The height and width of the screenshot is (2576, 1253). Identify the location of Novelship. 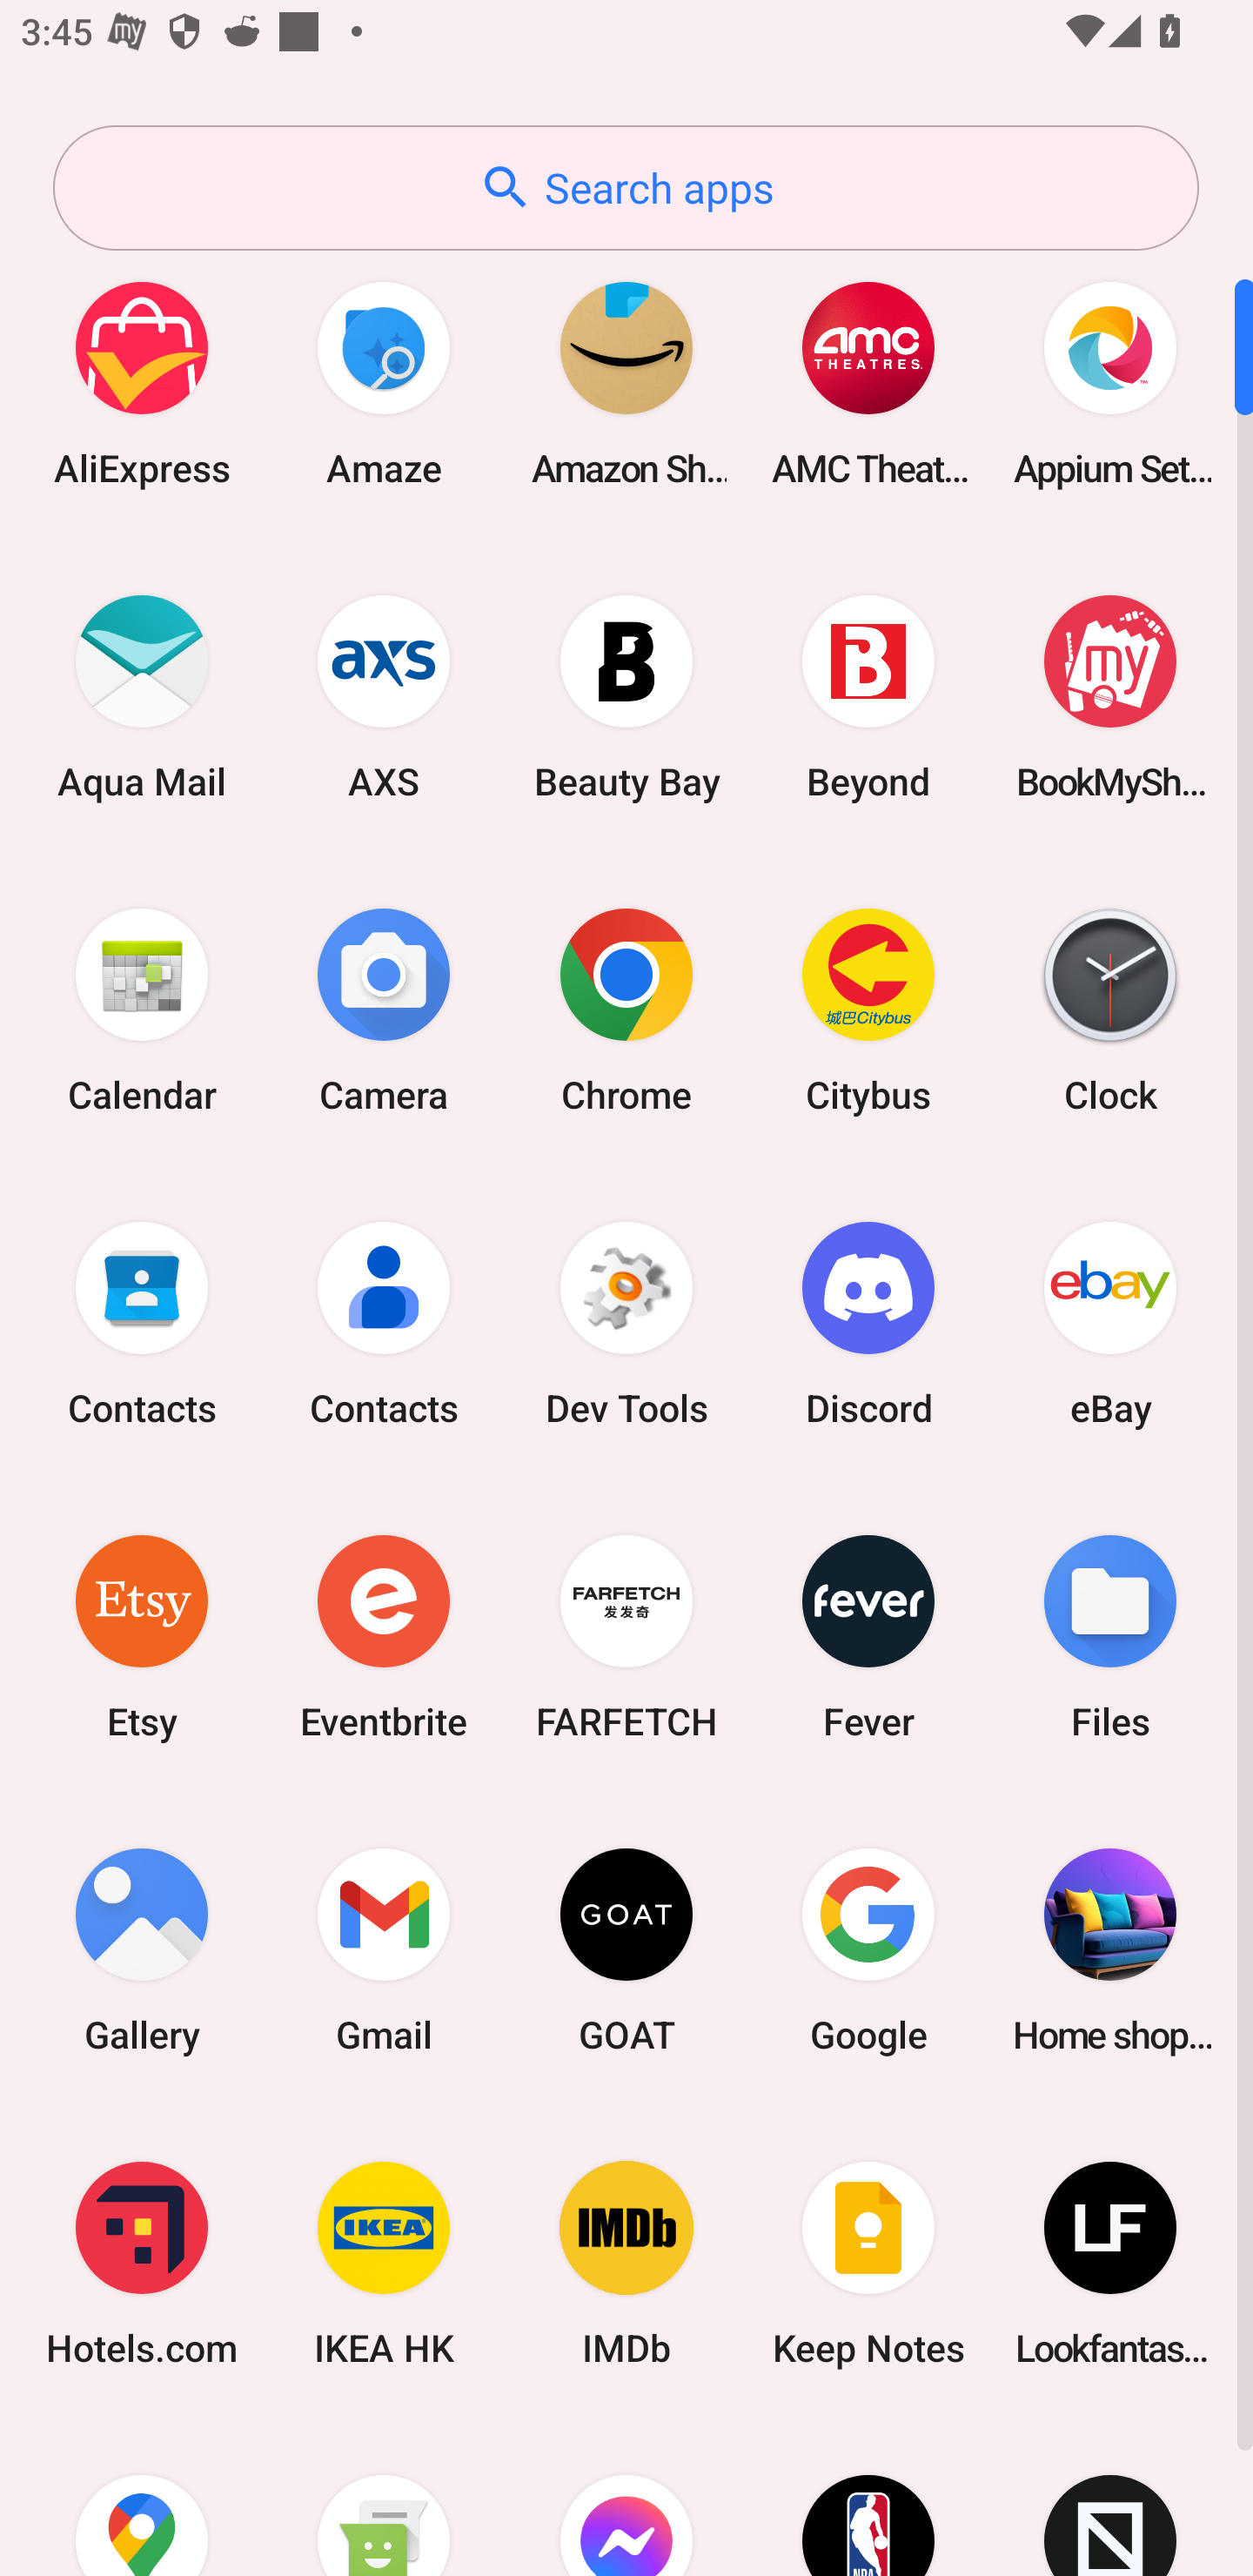
(1110, 2499).